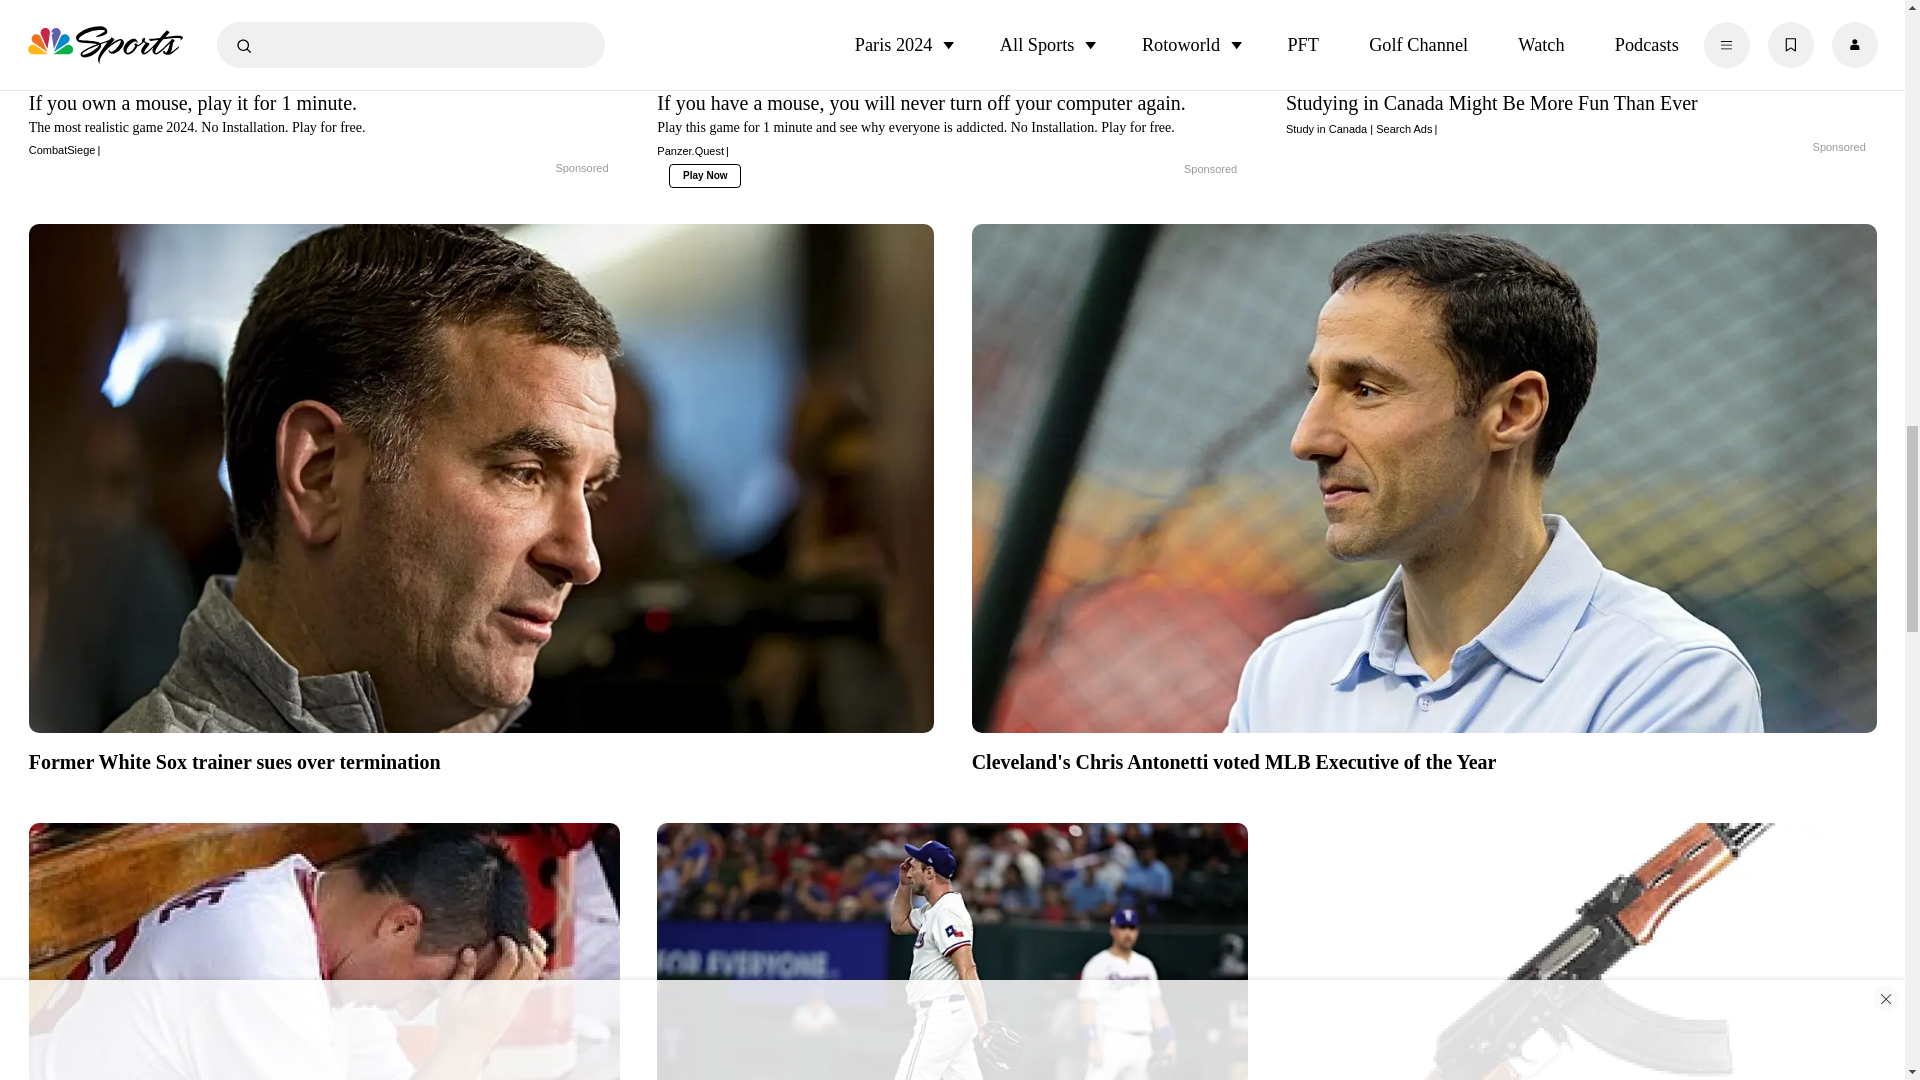 This screenshot has width=1920, height=1080. What do you see at coordinates (534, 168) in the screenshot?
I see `If you own a mouse, play it for 1 minute.` at bounding box center [534, 168].